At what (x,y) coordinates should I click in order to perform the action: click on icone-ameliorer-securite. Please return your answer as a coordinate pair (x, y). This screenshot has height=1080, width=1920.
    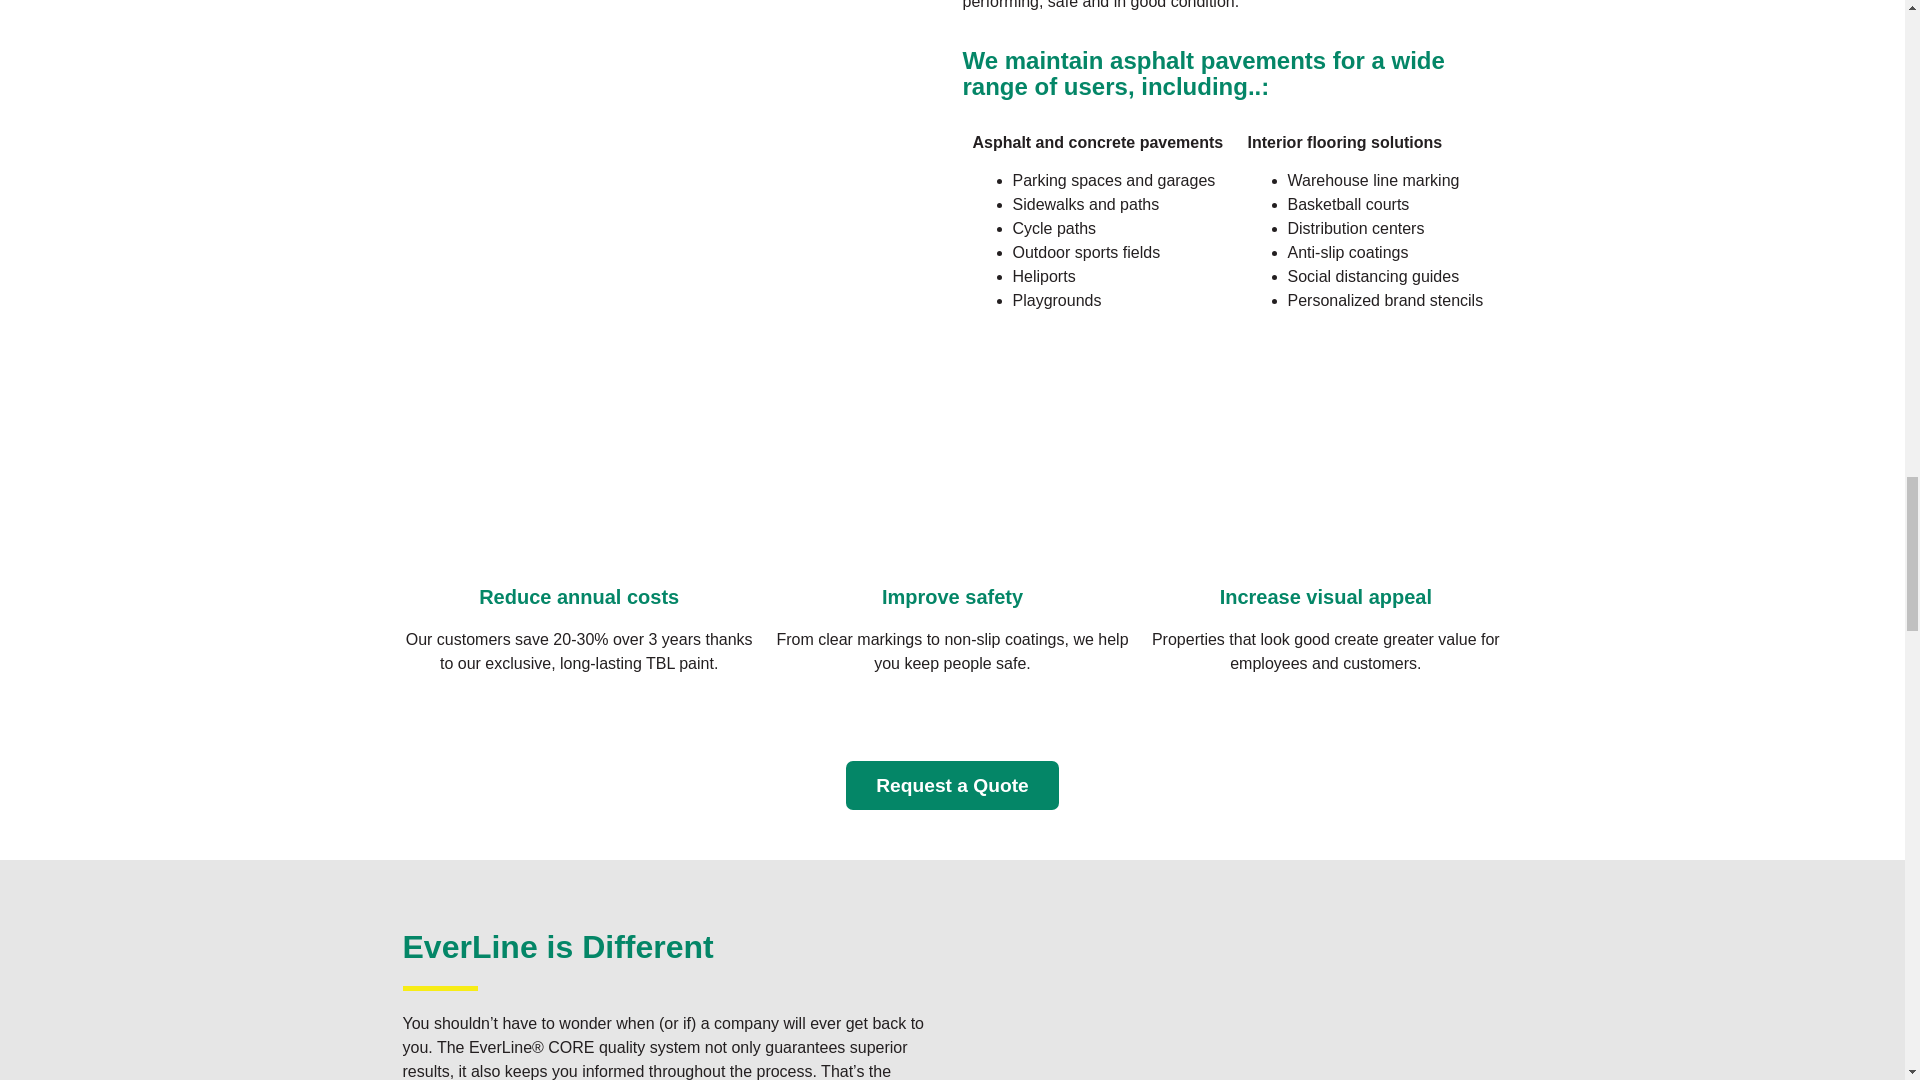
    Looking at the image, I should click on (952, 484).